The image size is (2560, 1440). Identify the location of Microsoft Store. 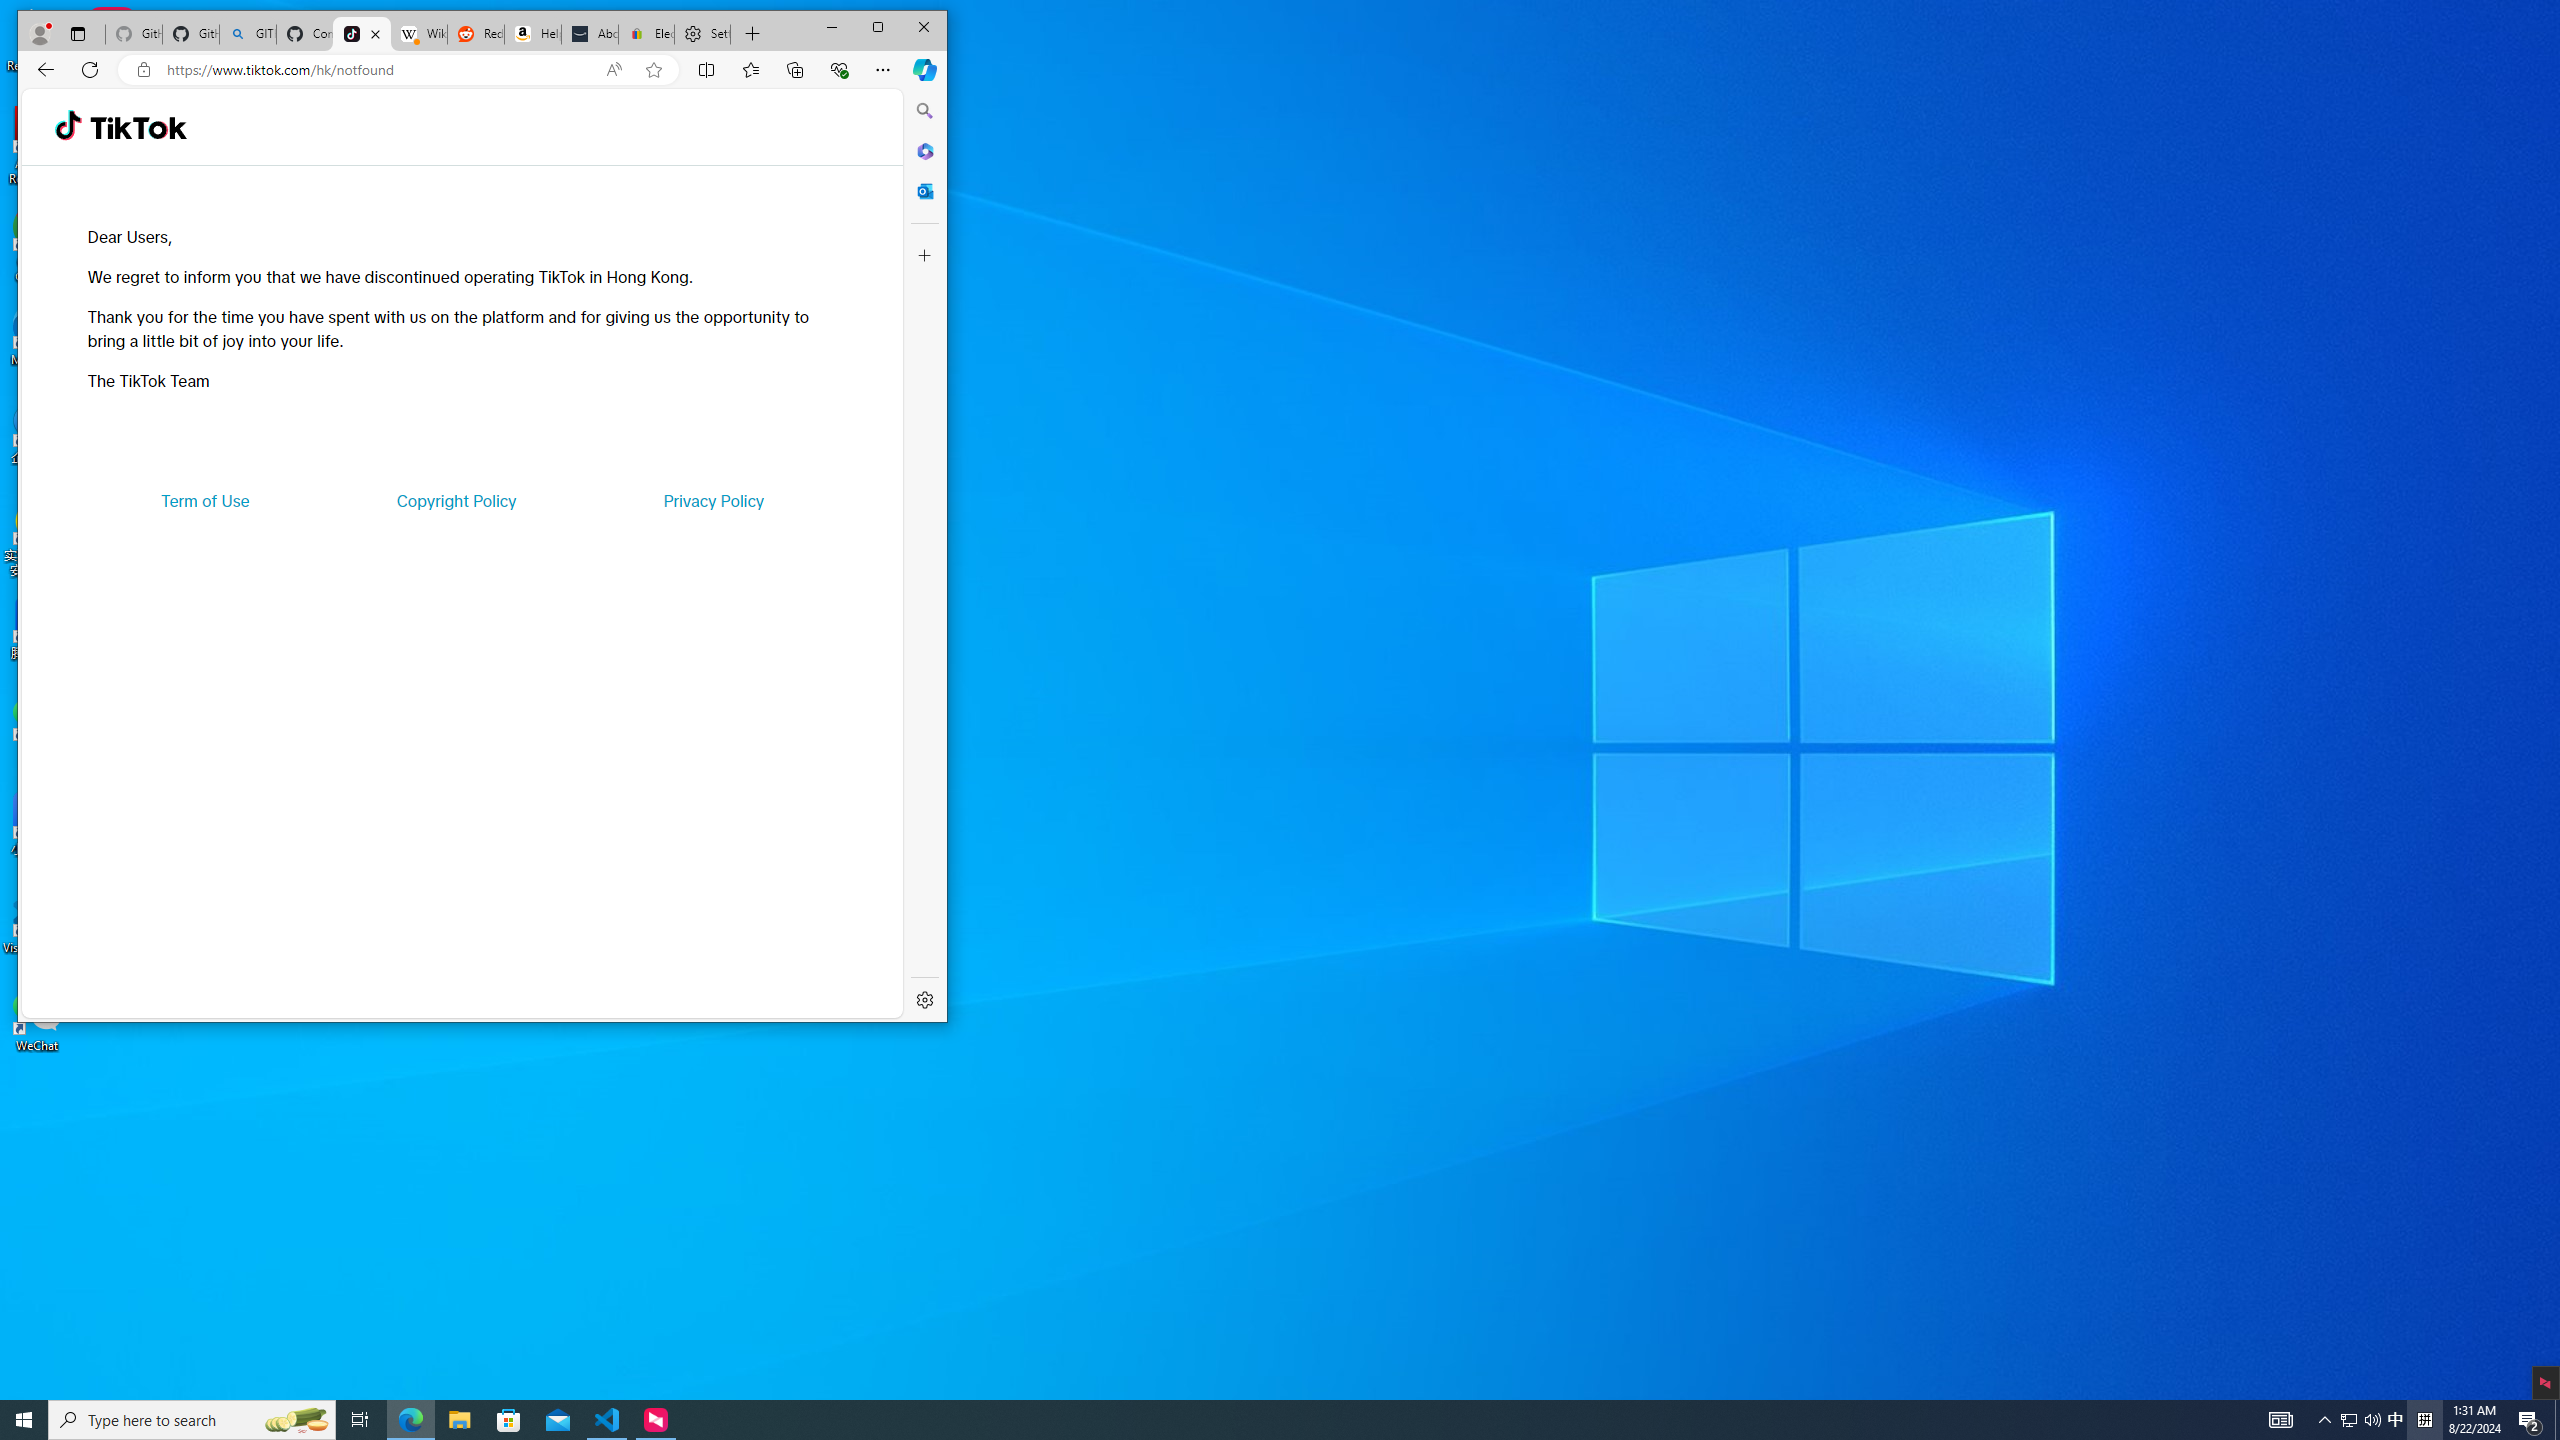
(509, 1420).